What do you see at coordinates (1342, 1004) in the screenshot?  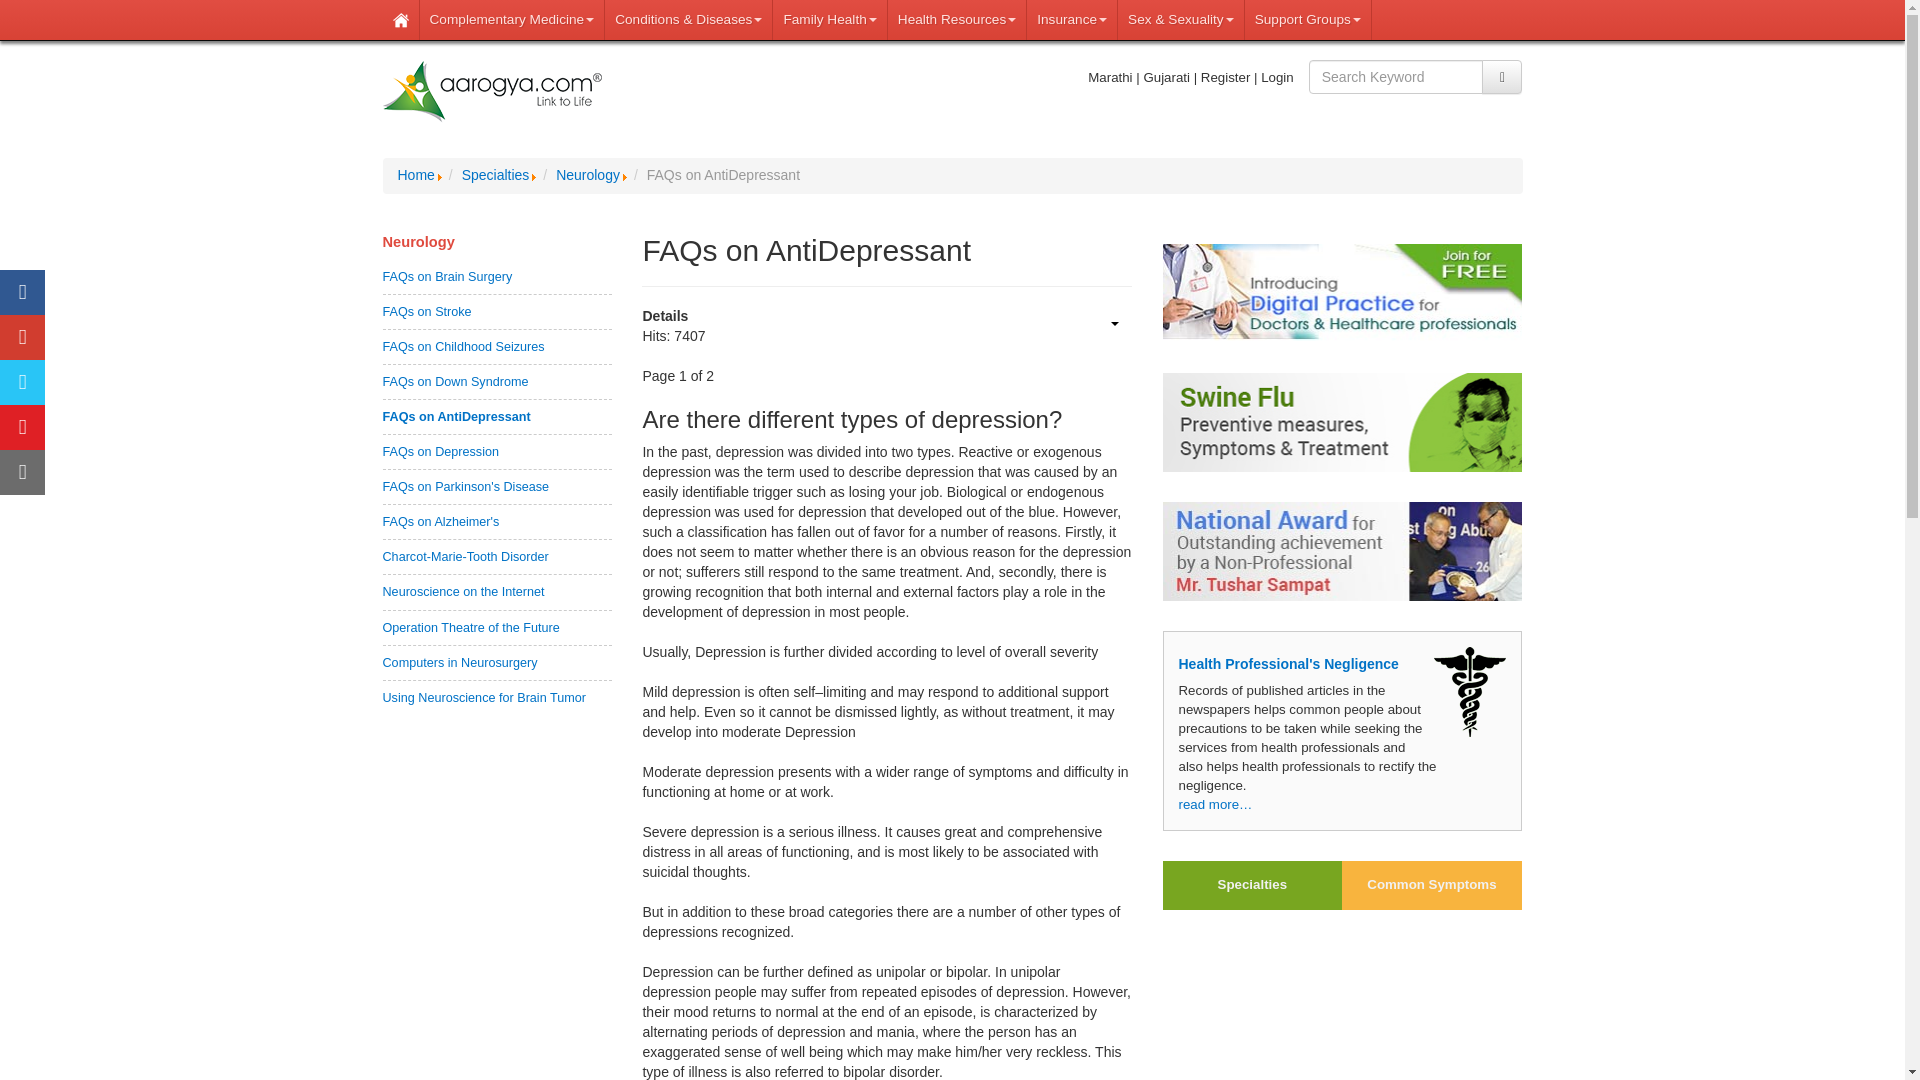 I see `Advertisement` at bounding box center [1342, 1004].